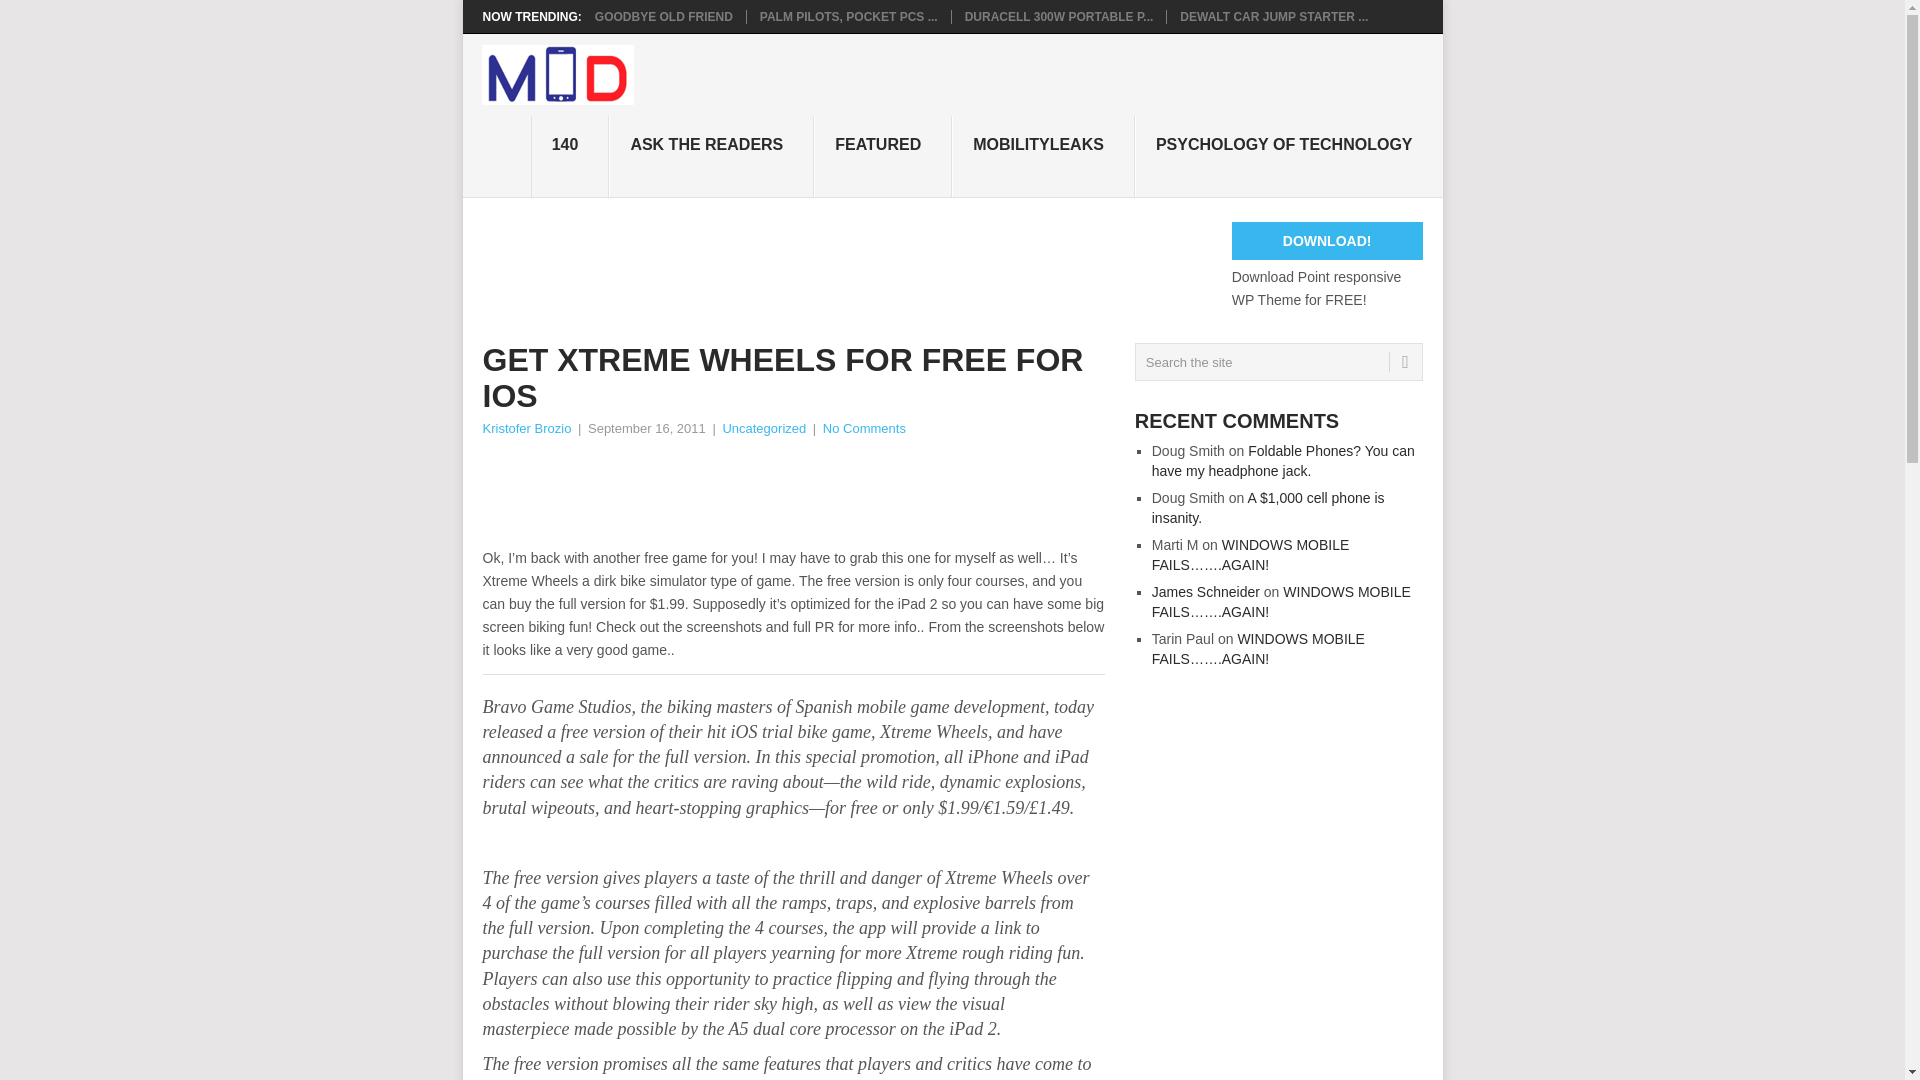 Image resolution: width=1920 pixels, height=1080 pixels. What do you see at coordinates (845, 495) in the screenshot?
I see `Advertisement` at bounding box center [845, 495].